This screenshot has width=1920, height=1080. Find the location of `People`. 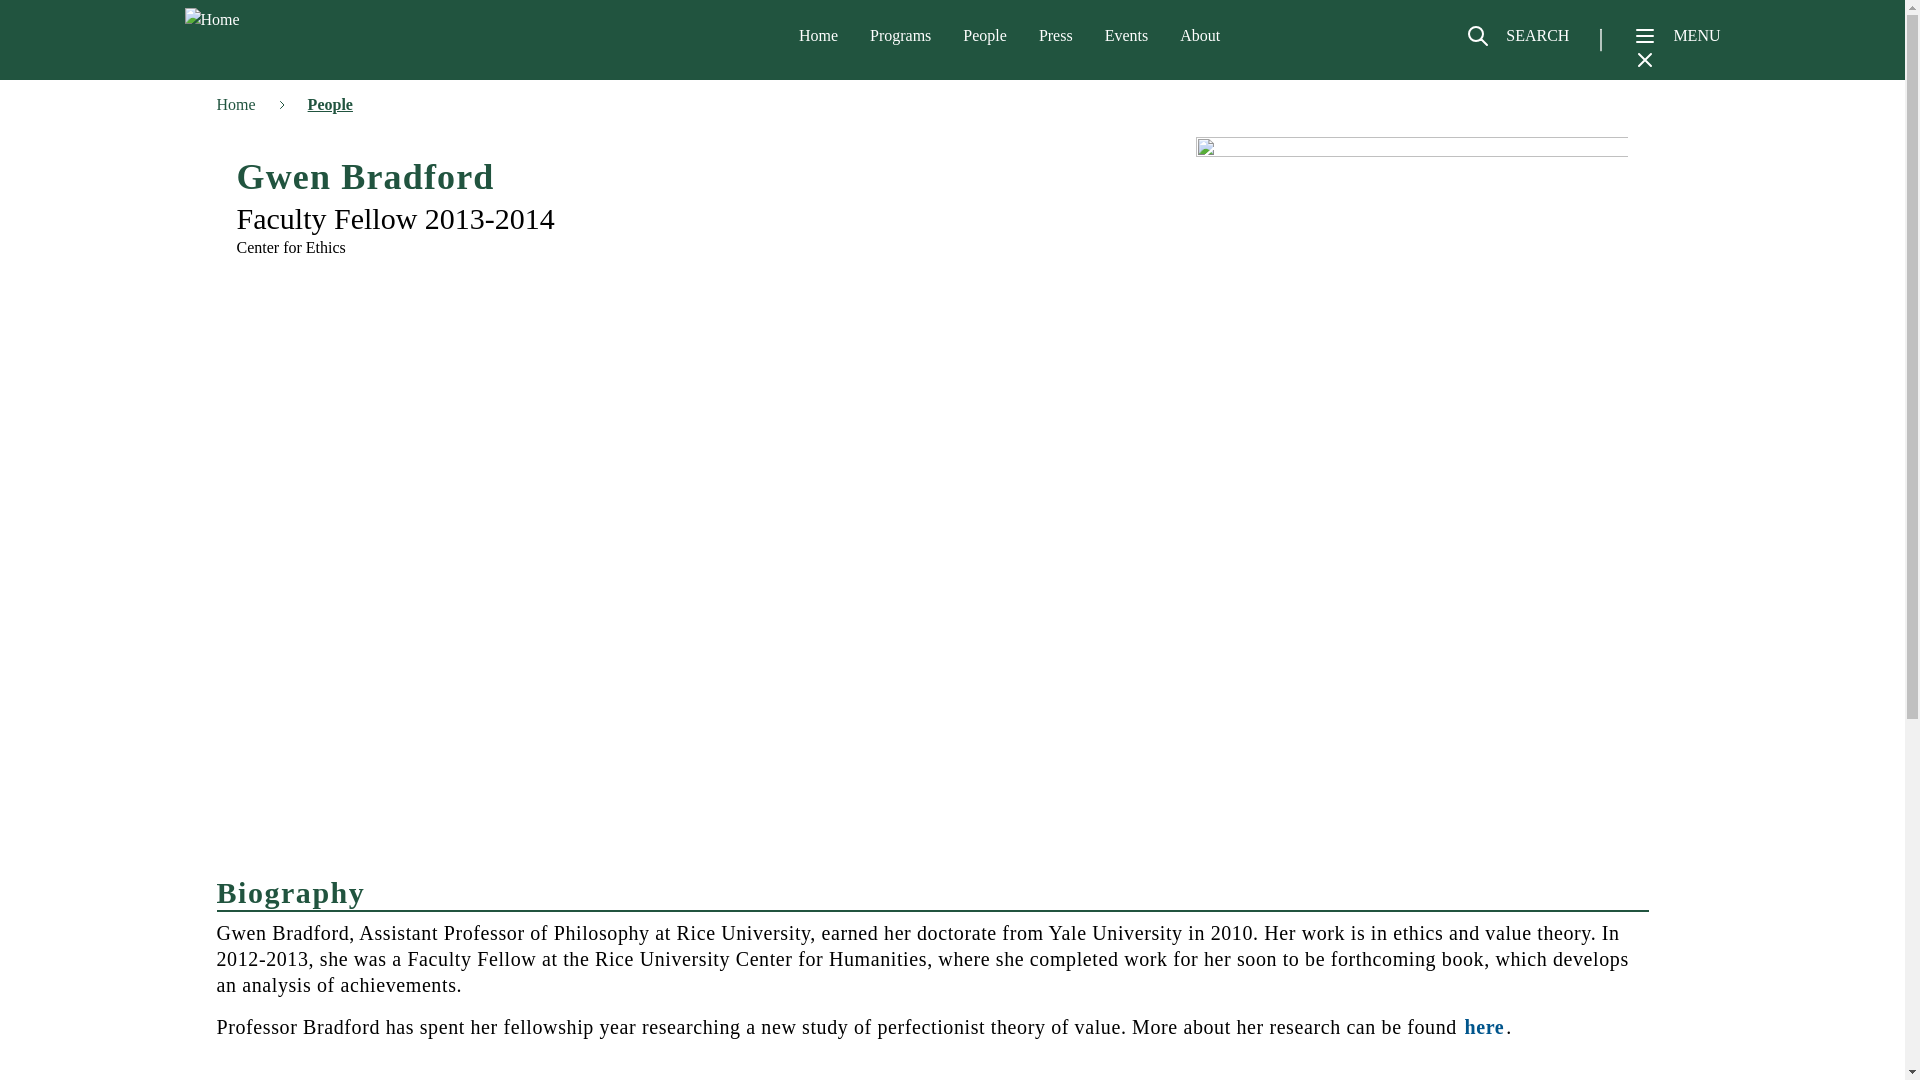

People is located at coordinates (984, 36).